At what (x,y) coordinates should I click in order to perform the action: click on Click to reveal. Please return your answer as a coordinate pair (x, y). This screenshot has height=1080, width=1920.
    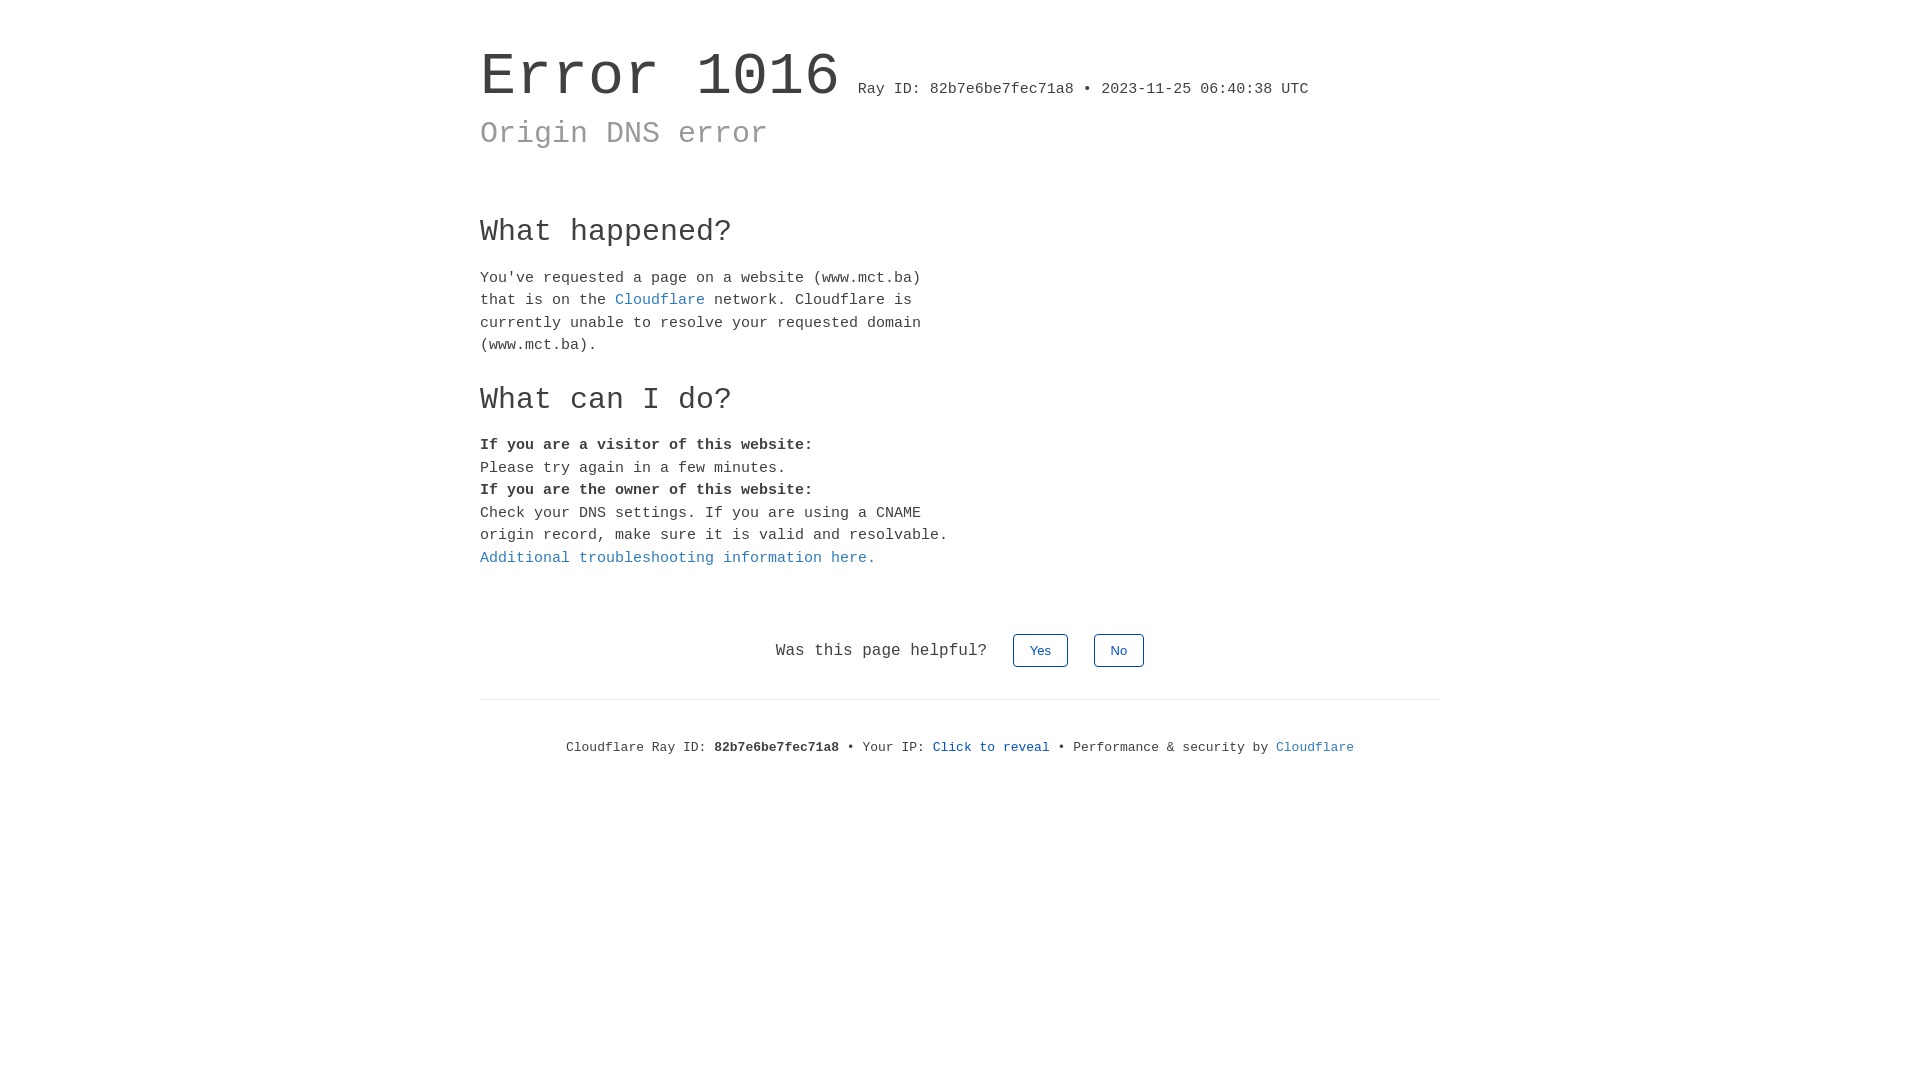
    Looking at the image, I should click on (992, 748).